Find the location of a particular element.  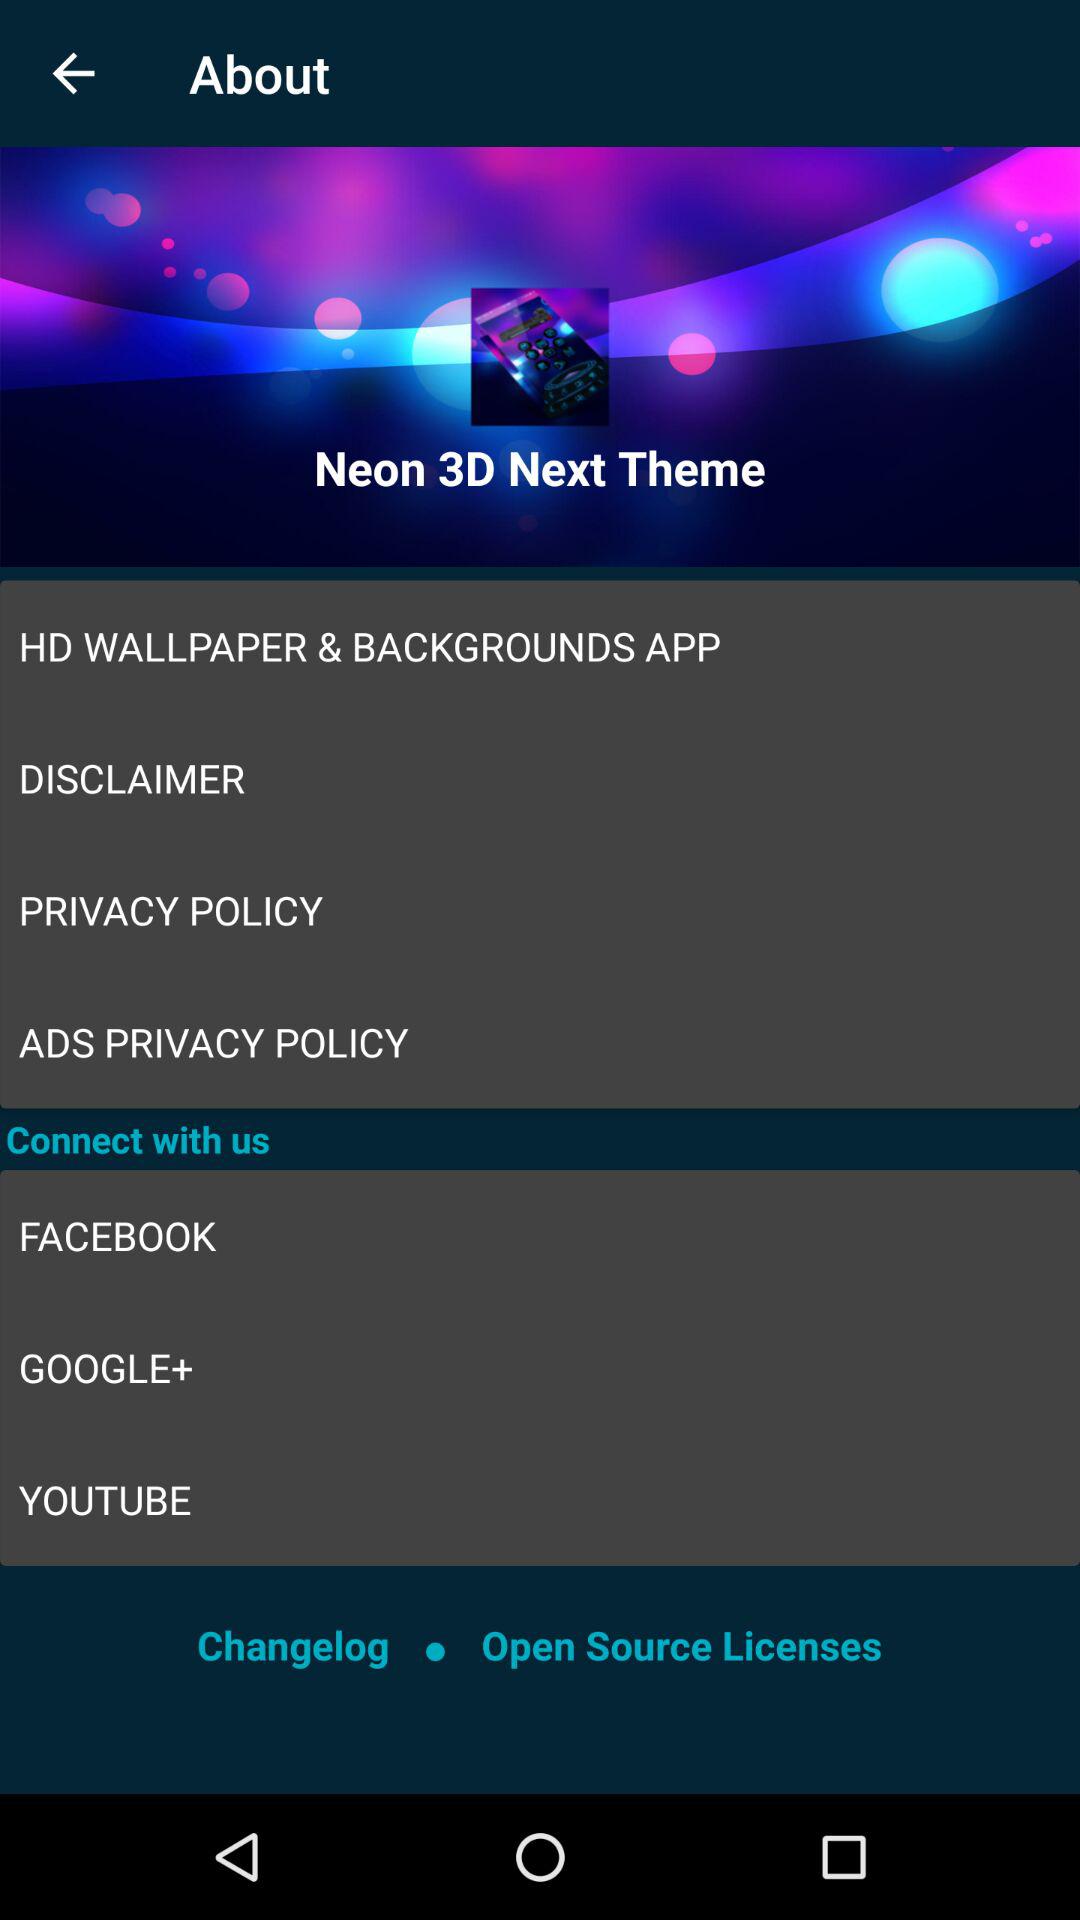

select icon above the youtube icon is located at coordinates (540, 1368).